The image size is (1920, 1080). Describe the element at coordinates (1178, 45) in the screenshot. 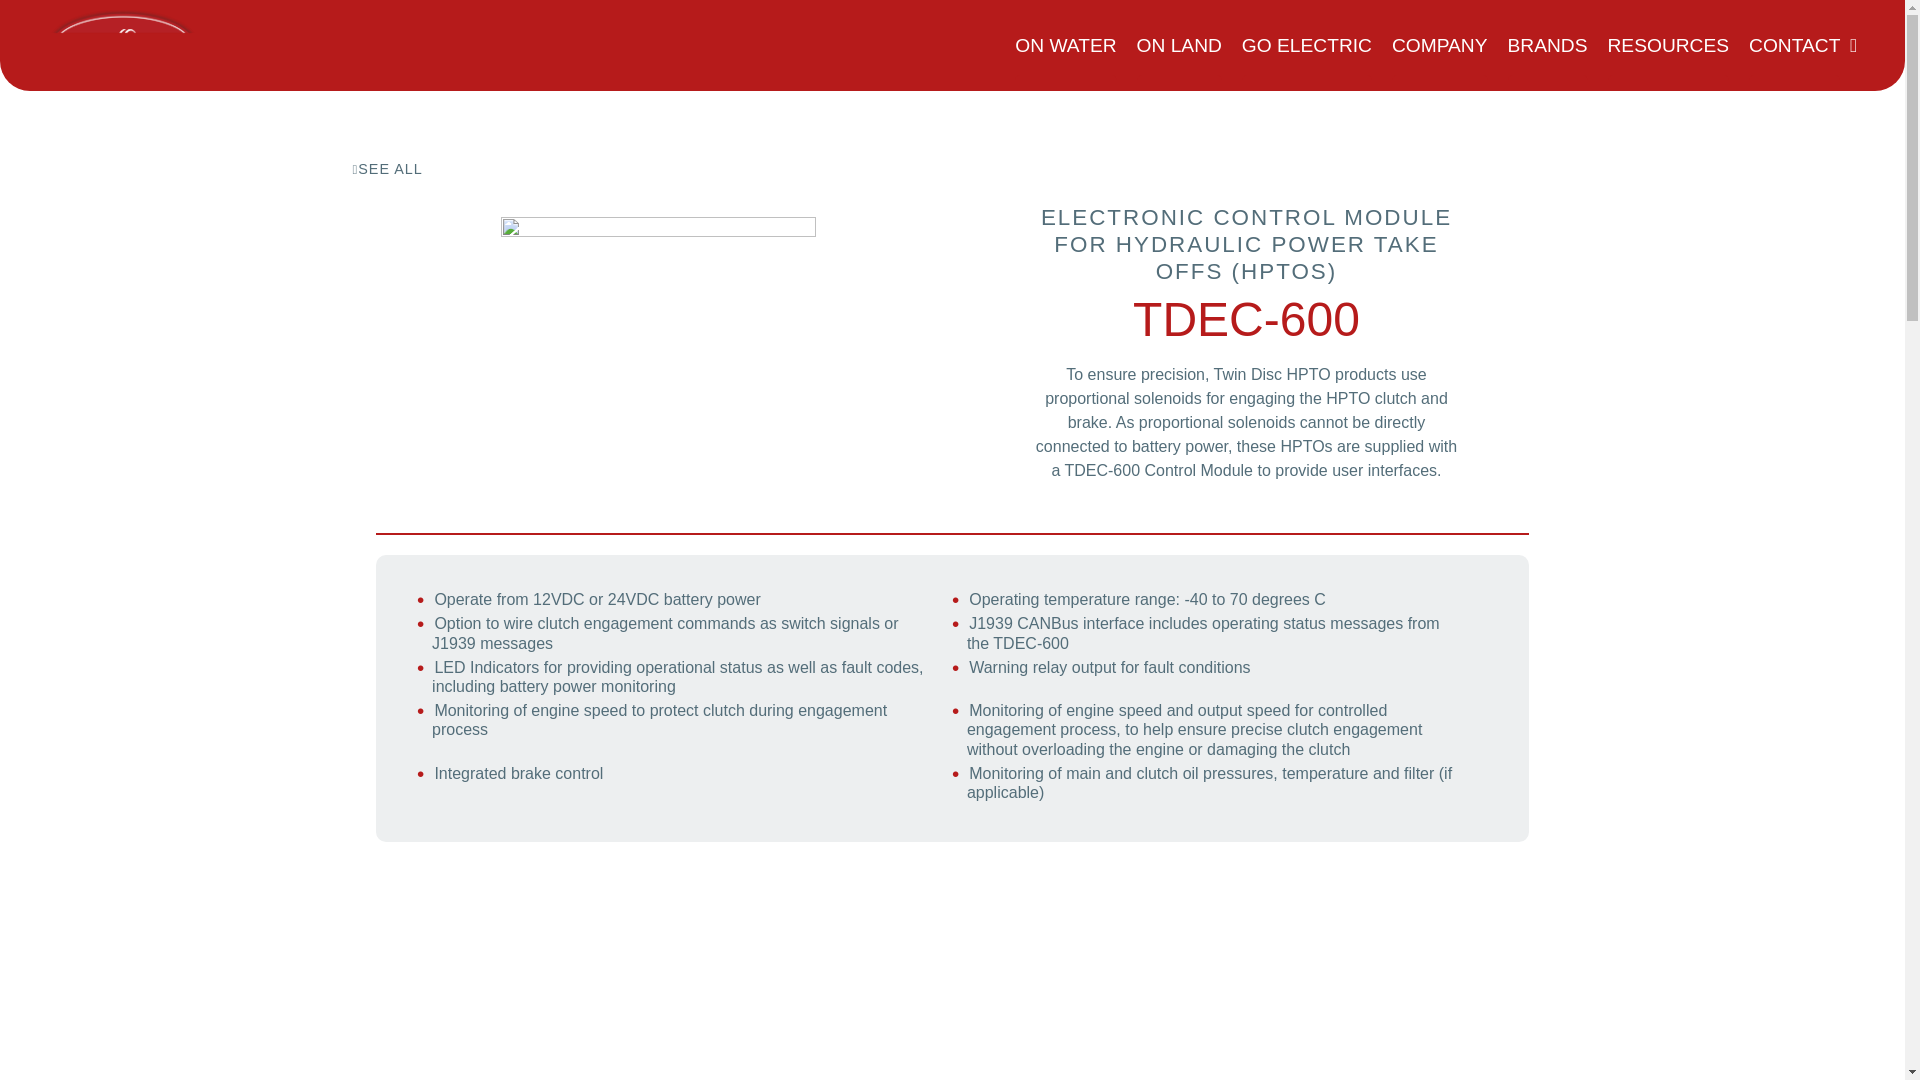

I see `ON LAND` at that location.